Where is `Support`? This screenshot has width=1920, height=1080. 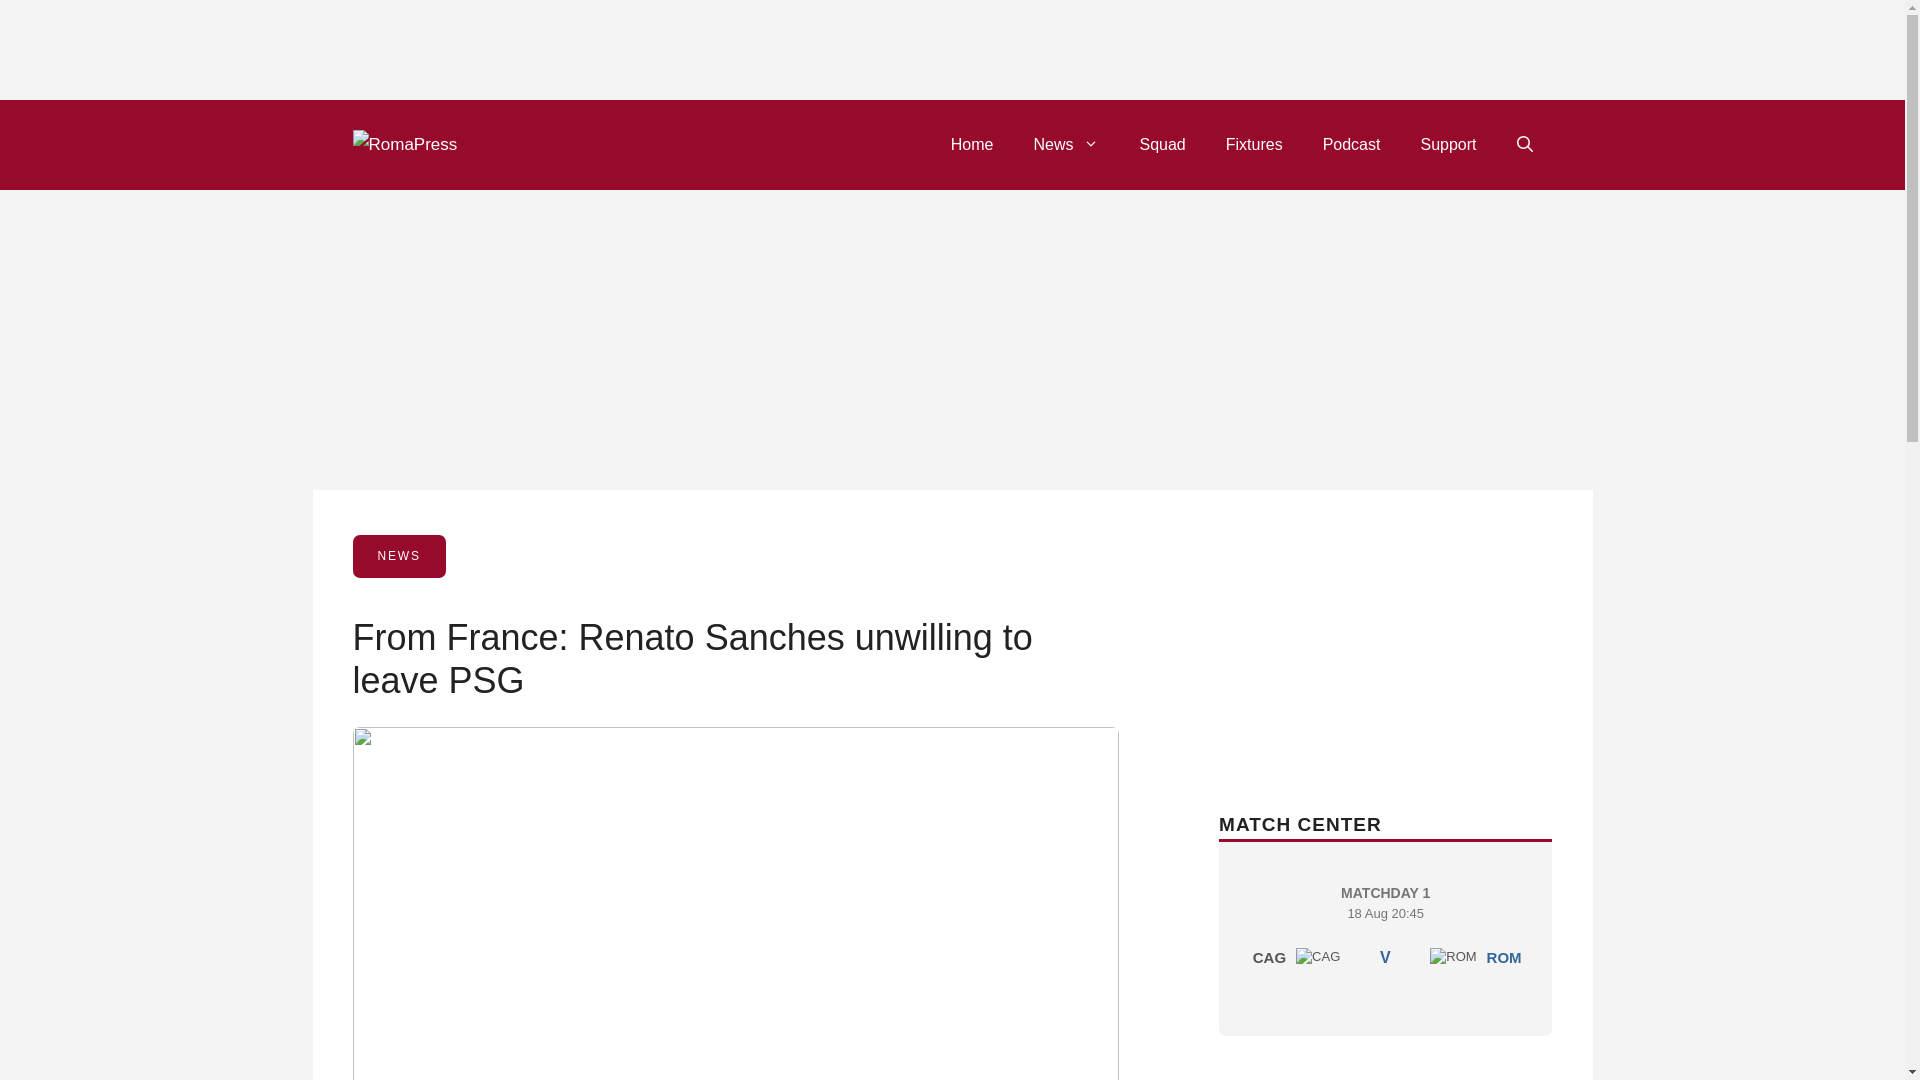 Support is located at coordinates (1447, 144).